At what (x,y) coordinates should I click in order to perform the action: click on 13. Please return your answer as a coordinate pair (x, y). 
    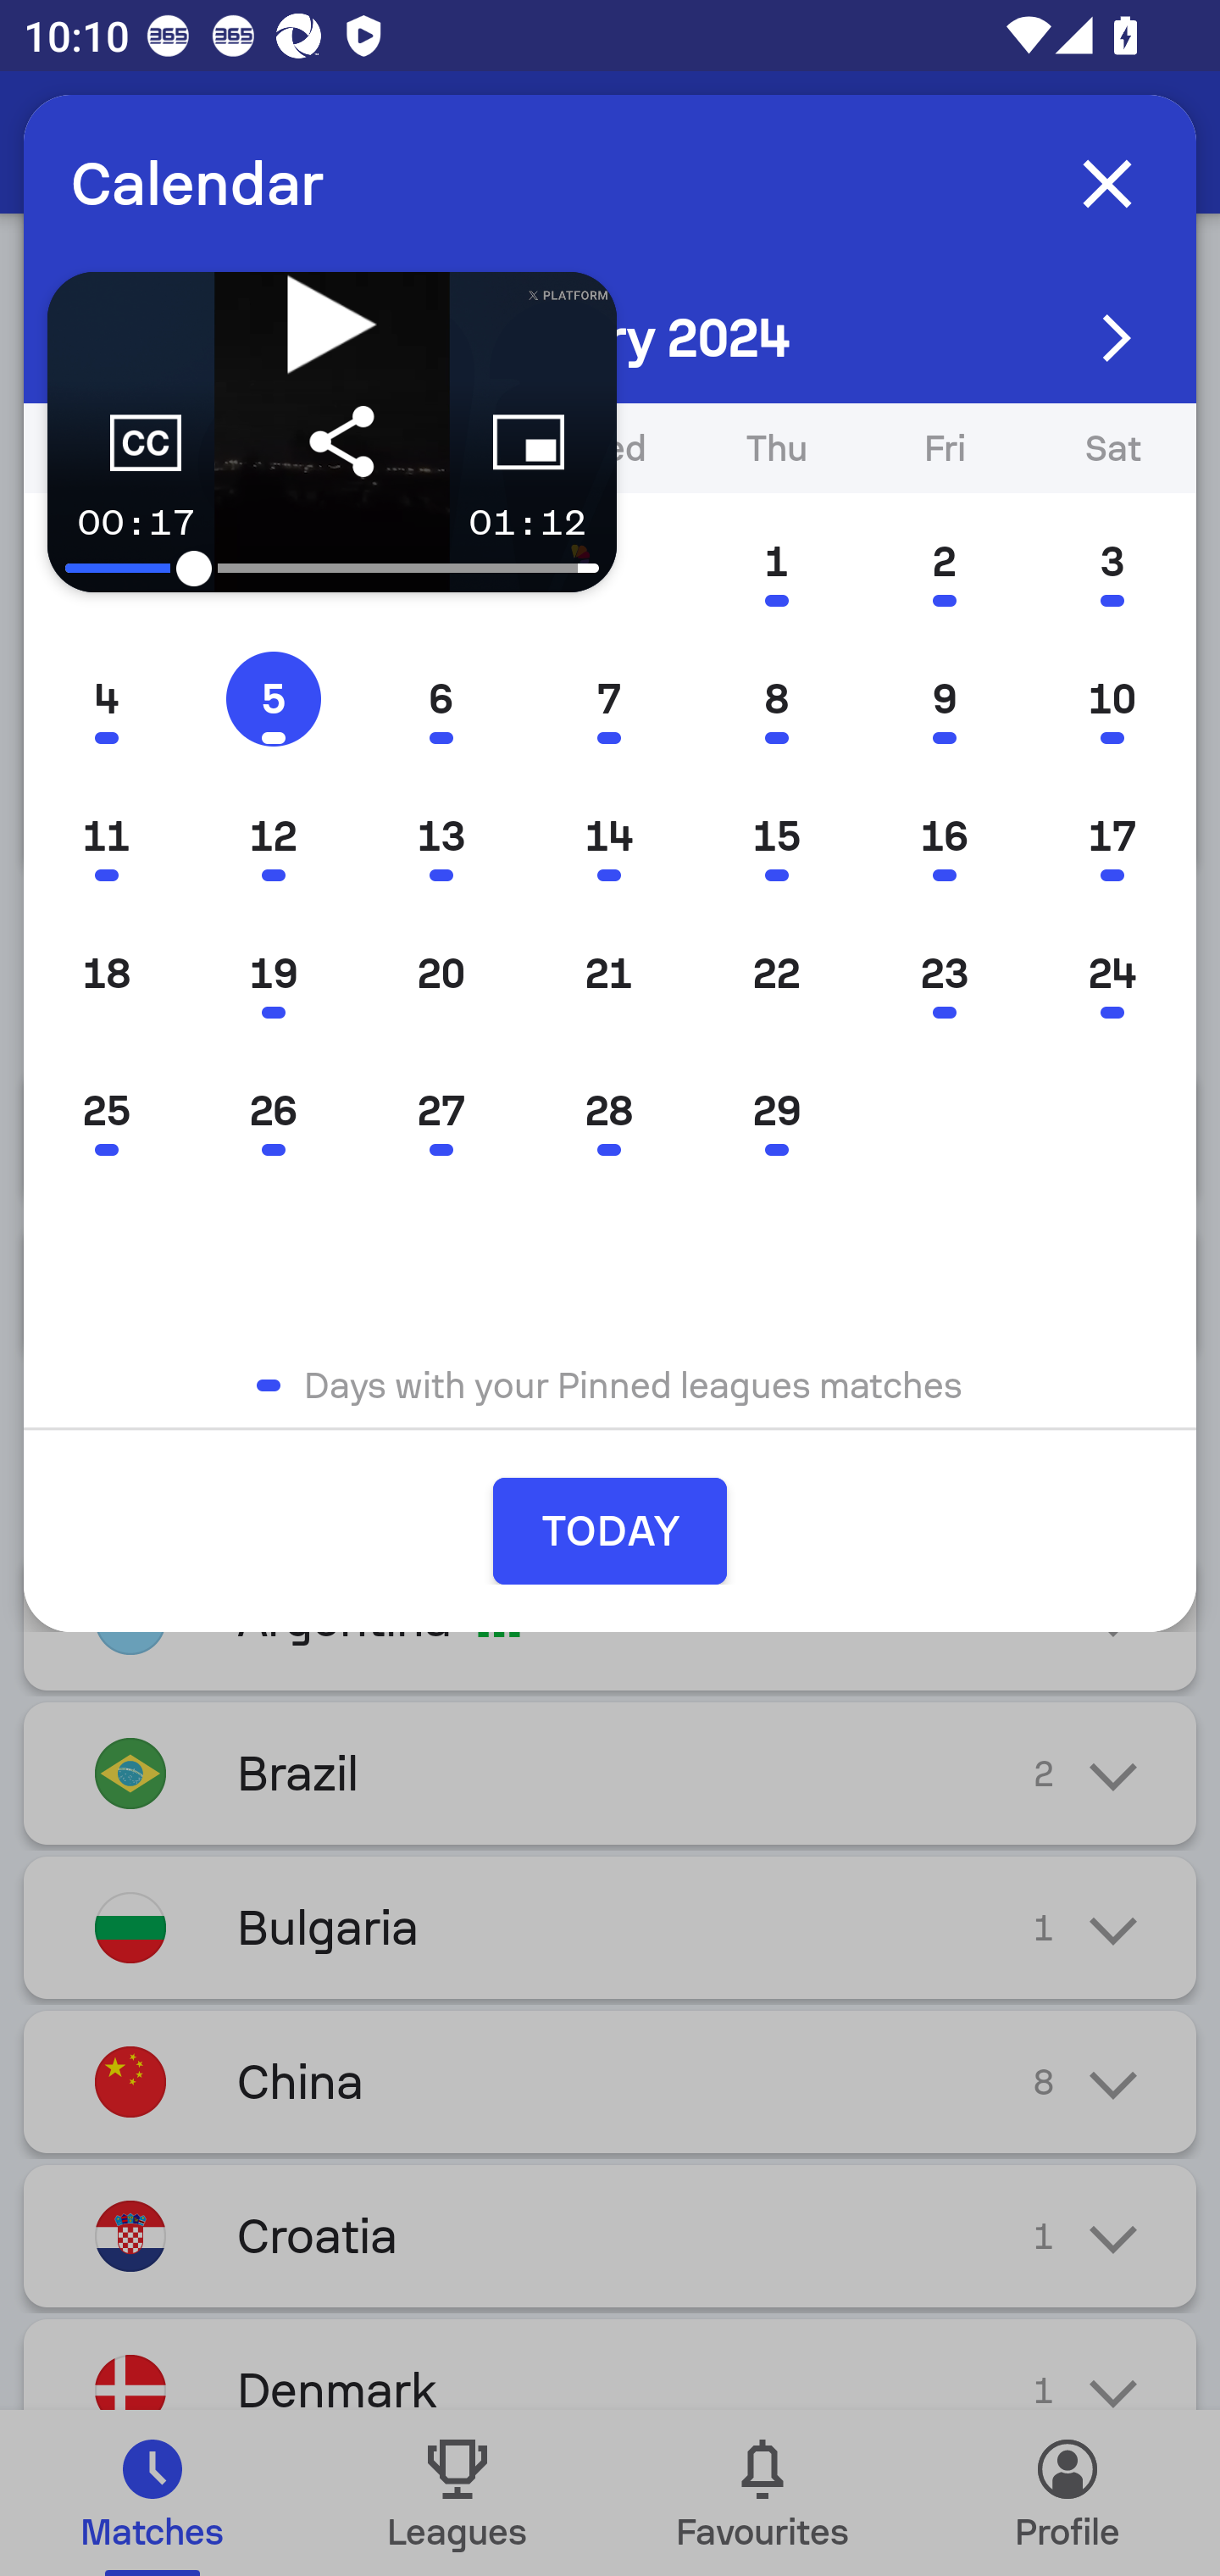
    Looking at the image, I should click on (441, 836).